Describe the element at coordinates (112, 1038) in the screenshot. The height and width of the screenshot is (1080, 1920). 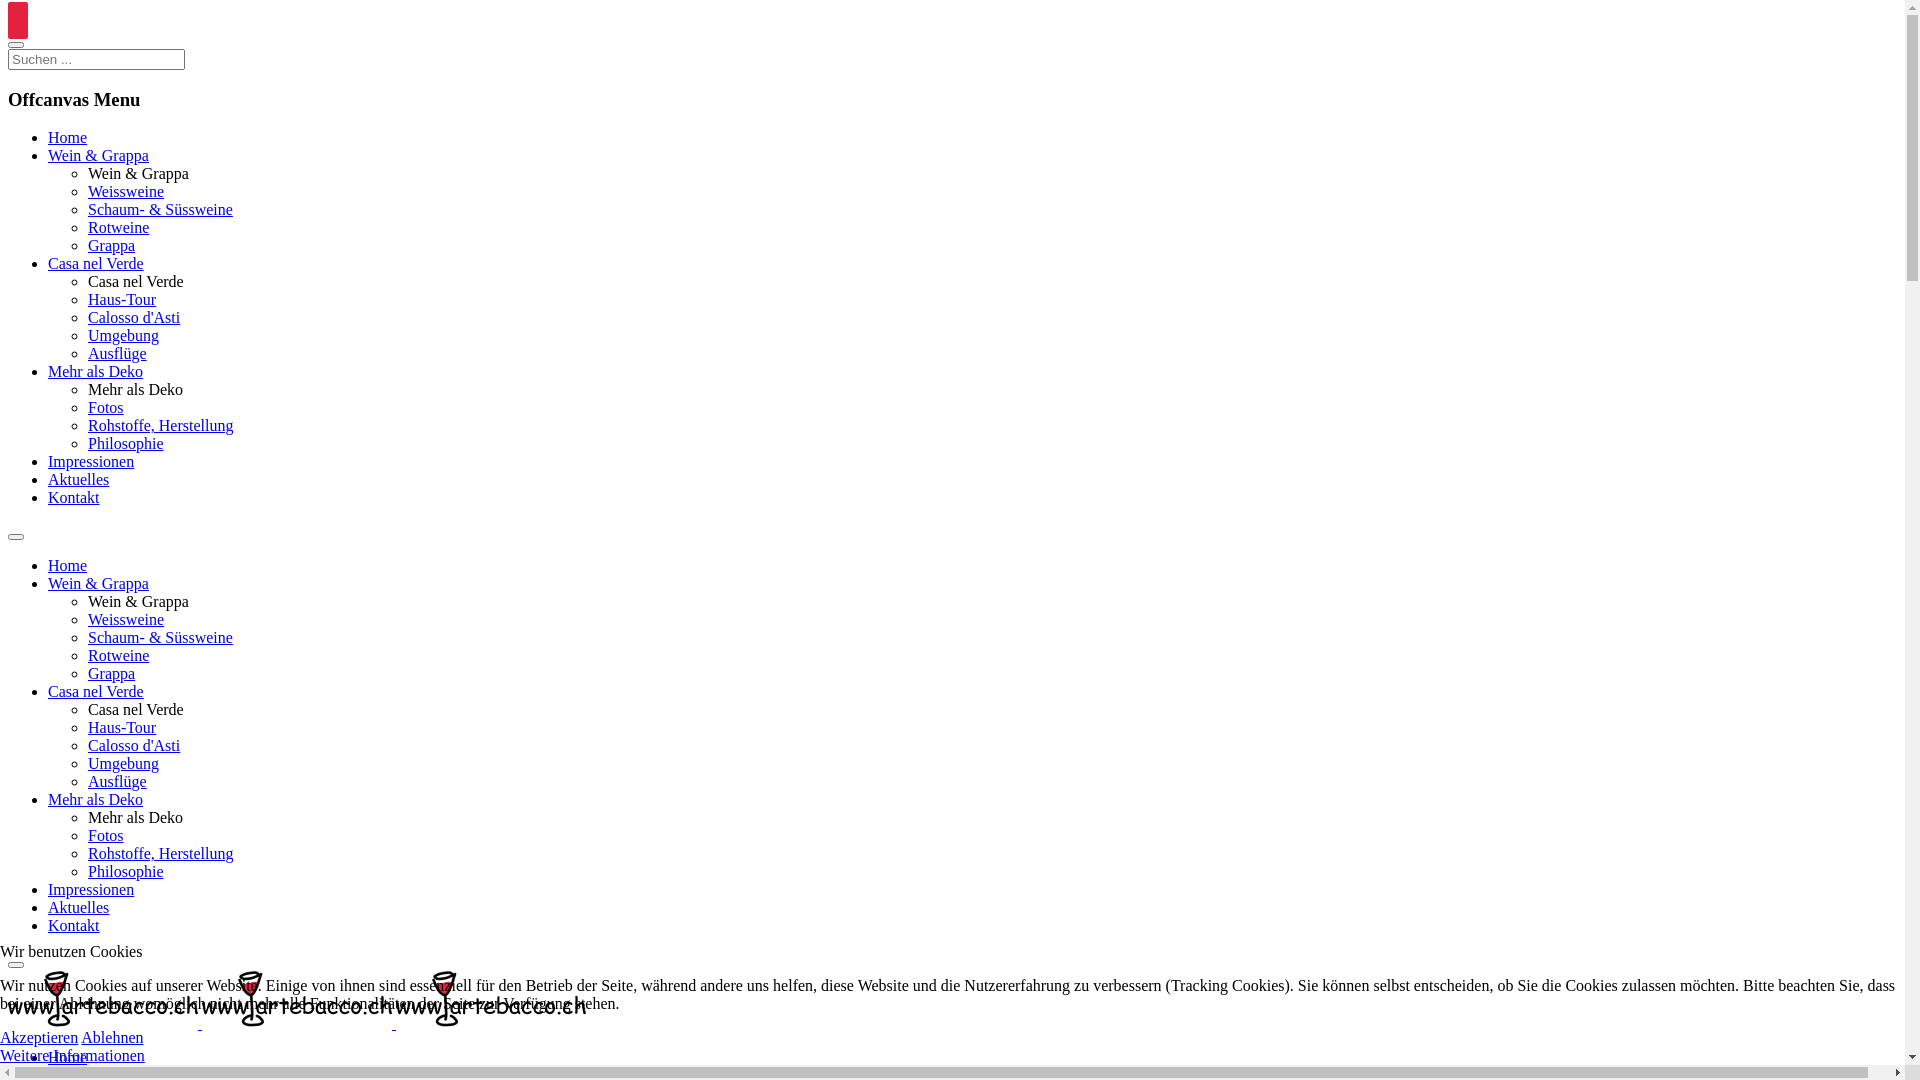
I see `Ablehnen` at that location.